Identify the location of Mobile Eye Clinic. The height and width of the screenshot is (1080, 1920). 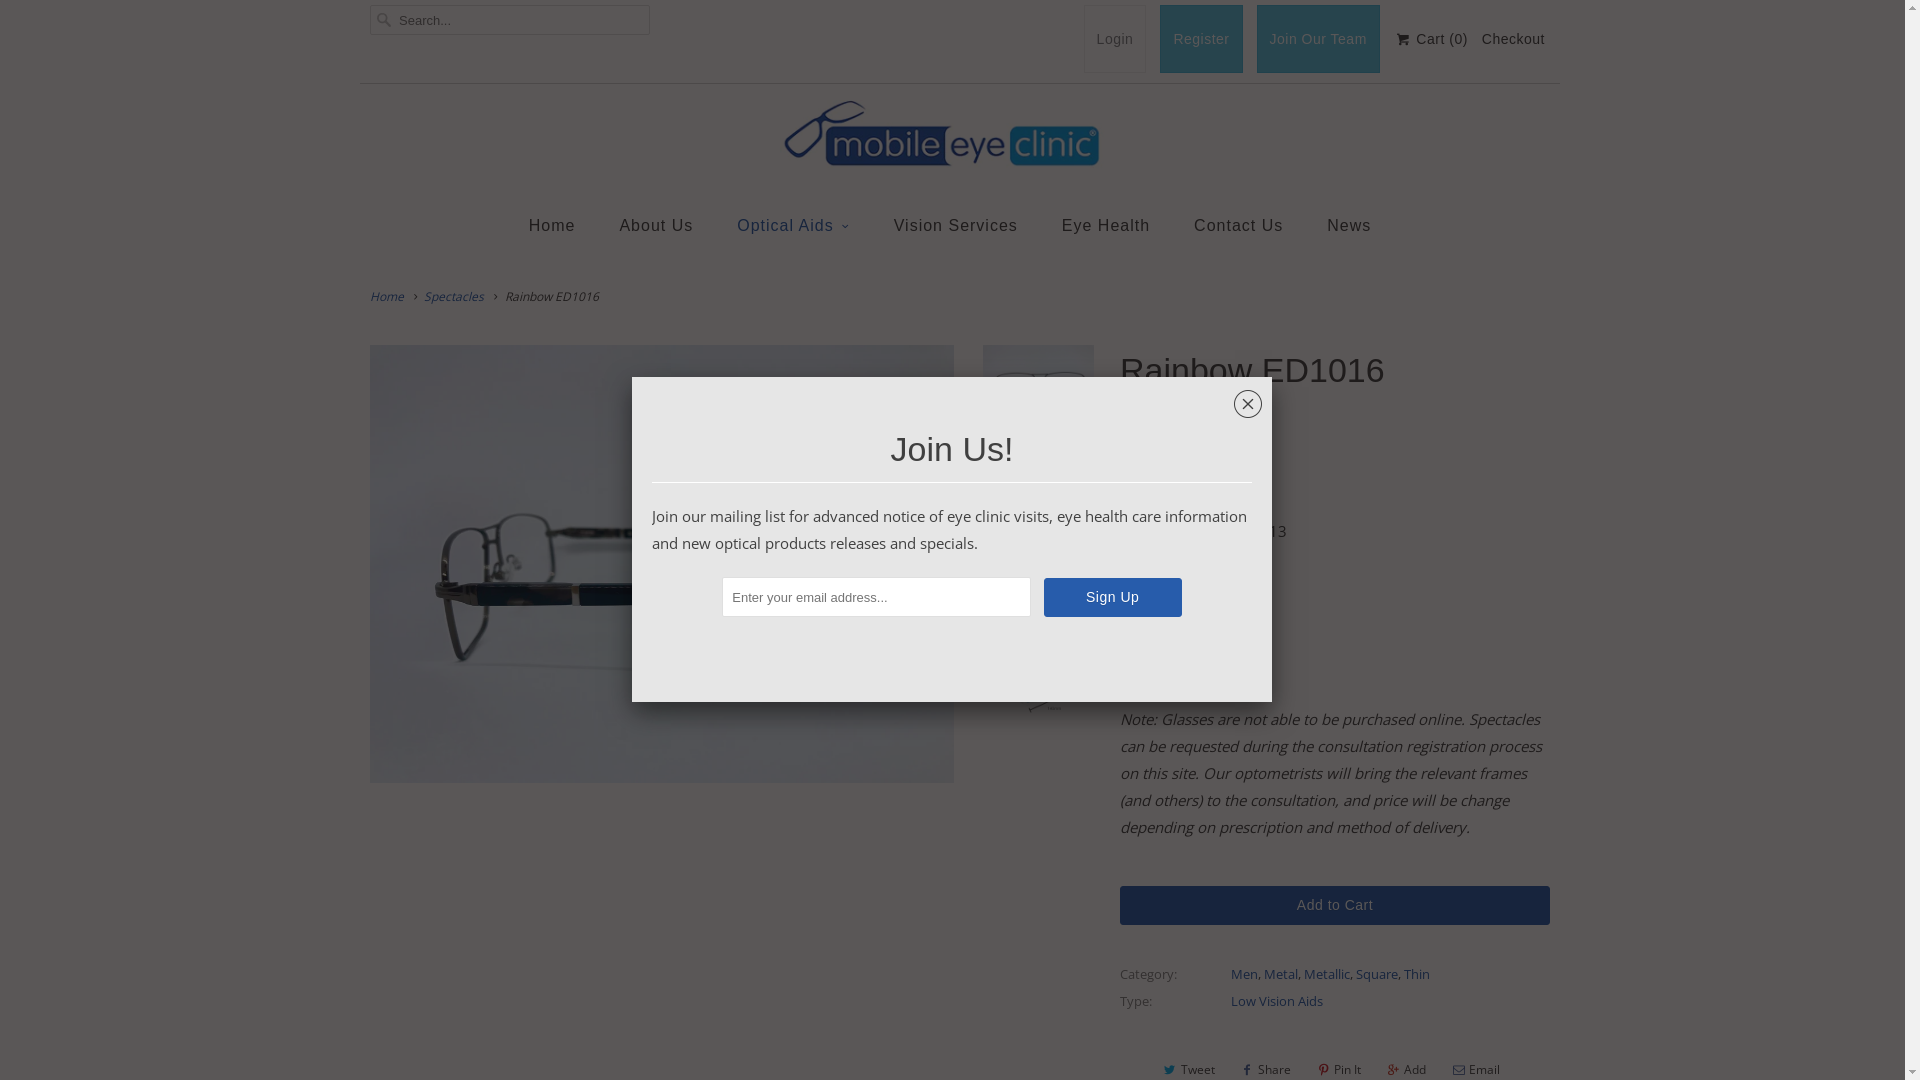
(960, 138).